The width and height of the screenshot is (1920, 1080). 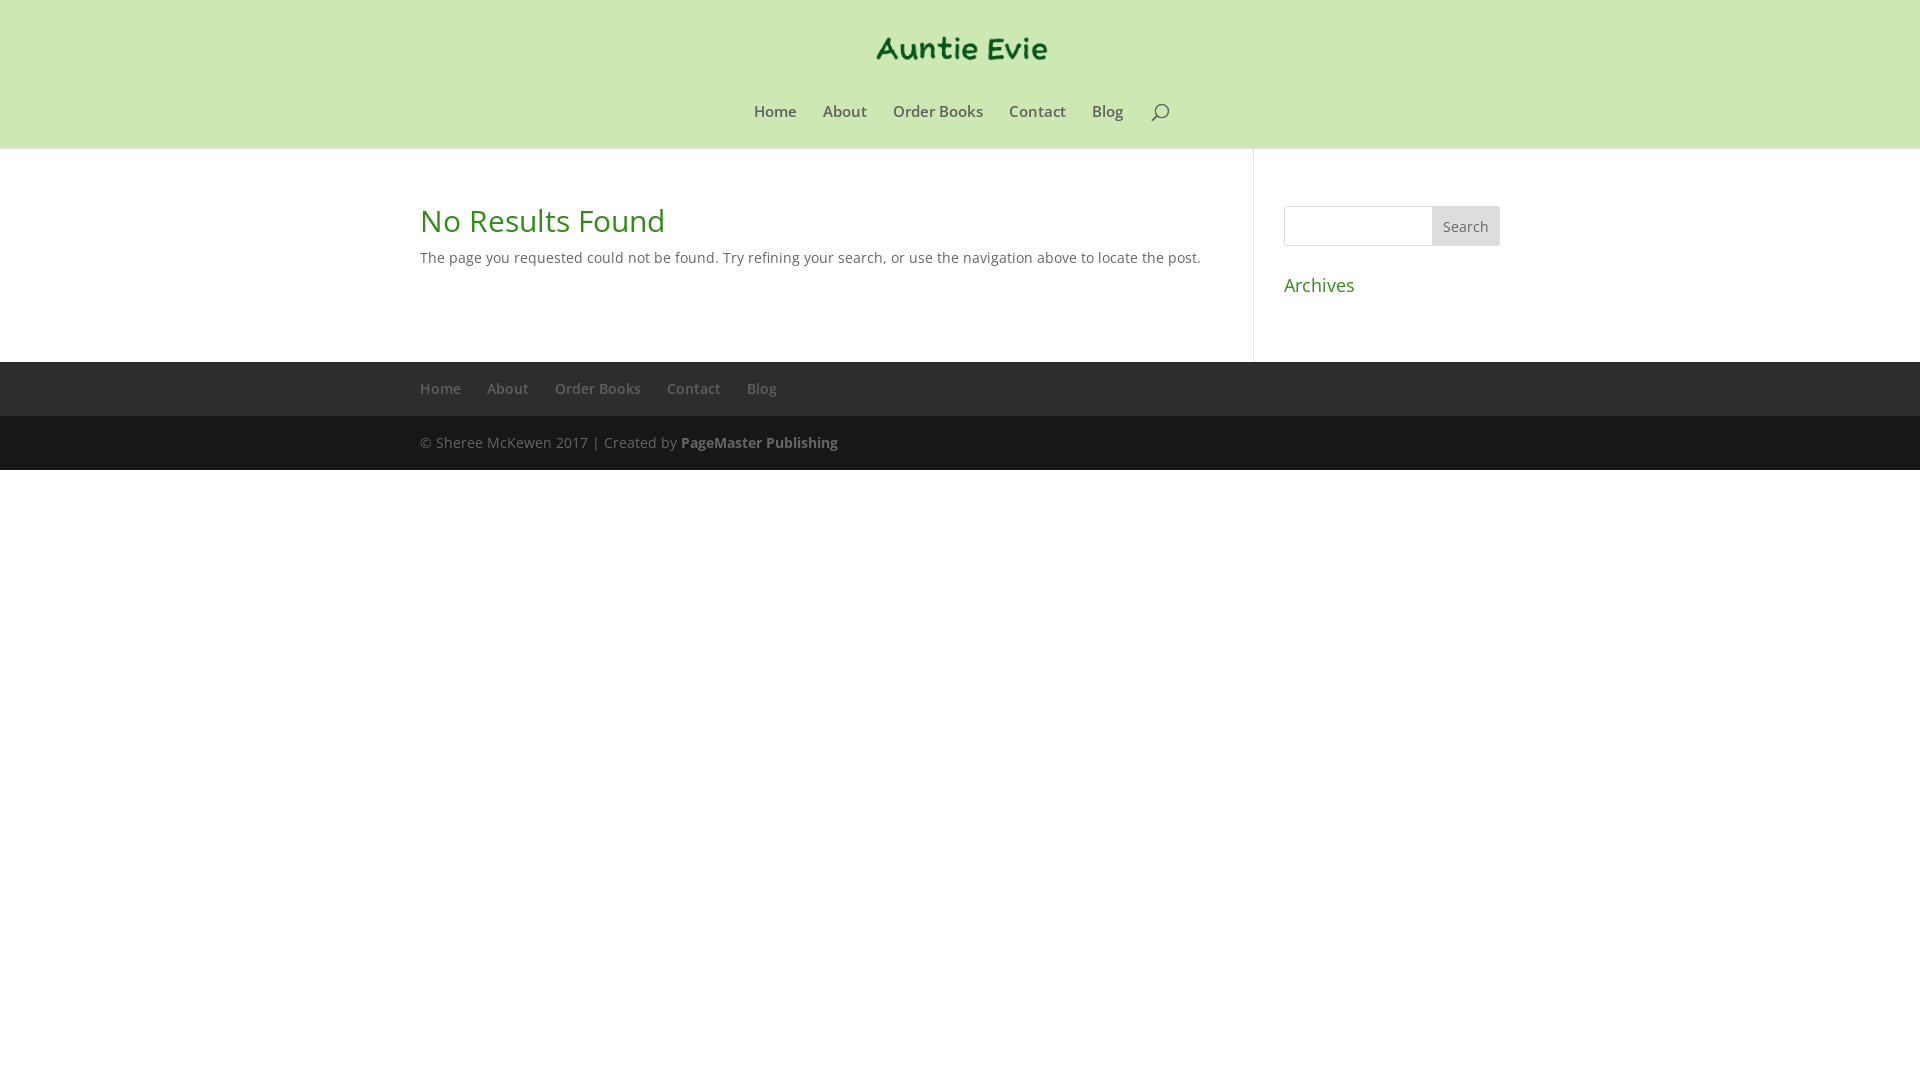 I want to click on Blog, so click(x=1108, y=126).